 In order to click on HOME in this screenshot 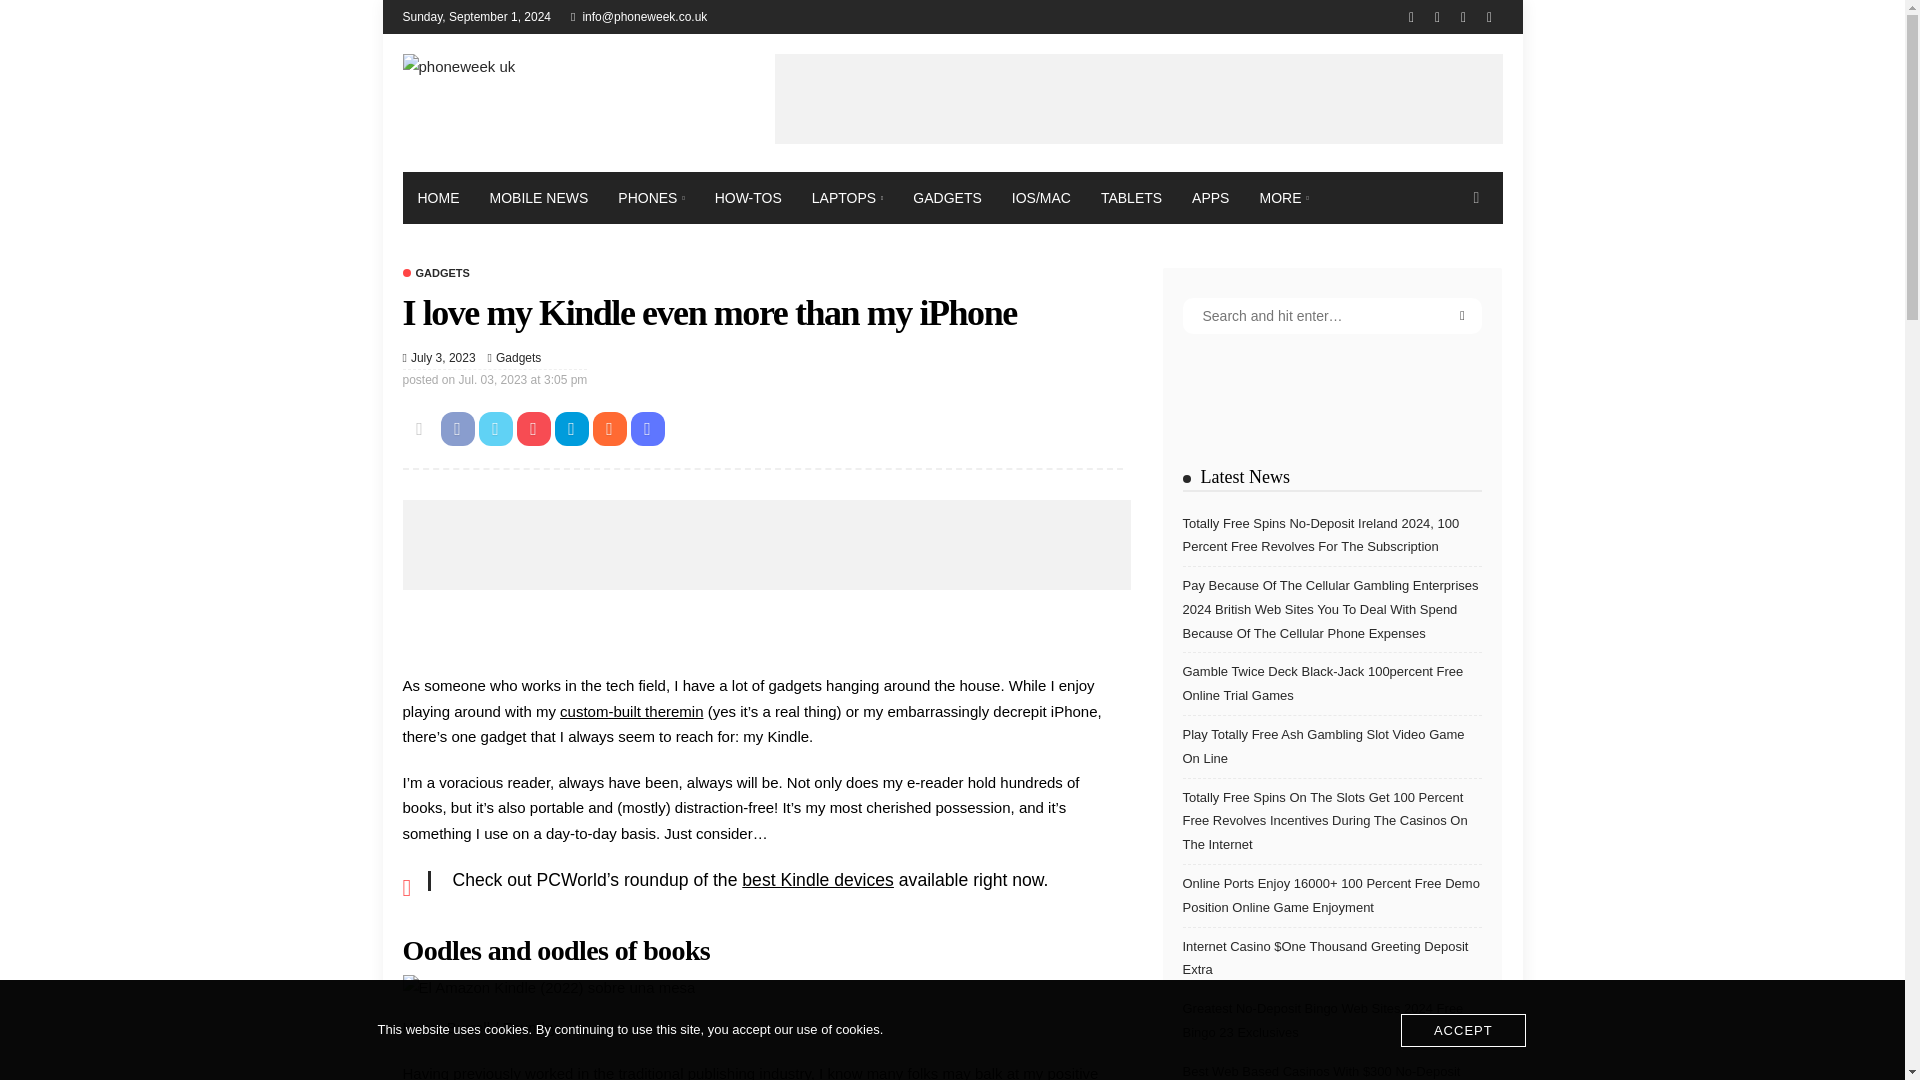, I will do `click(438, 197)`.